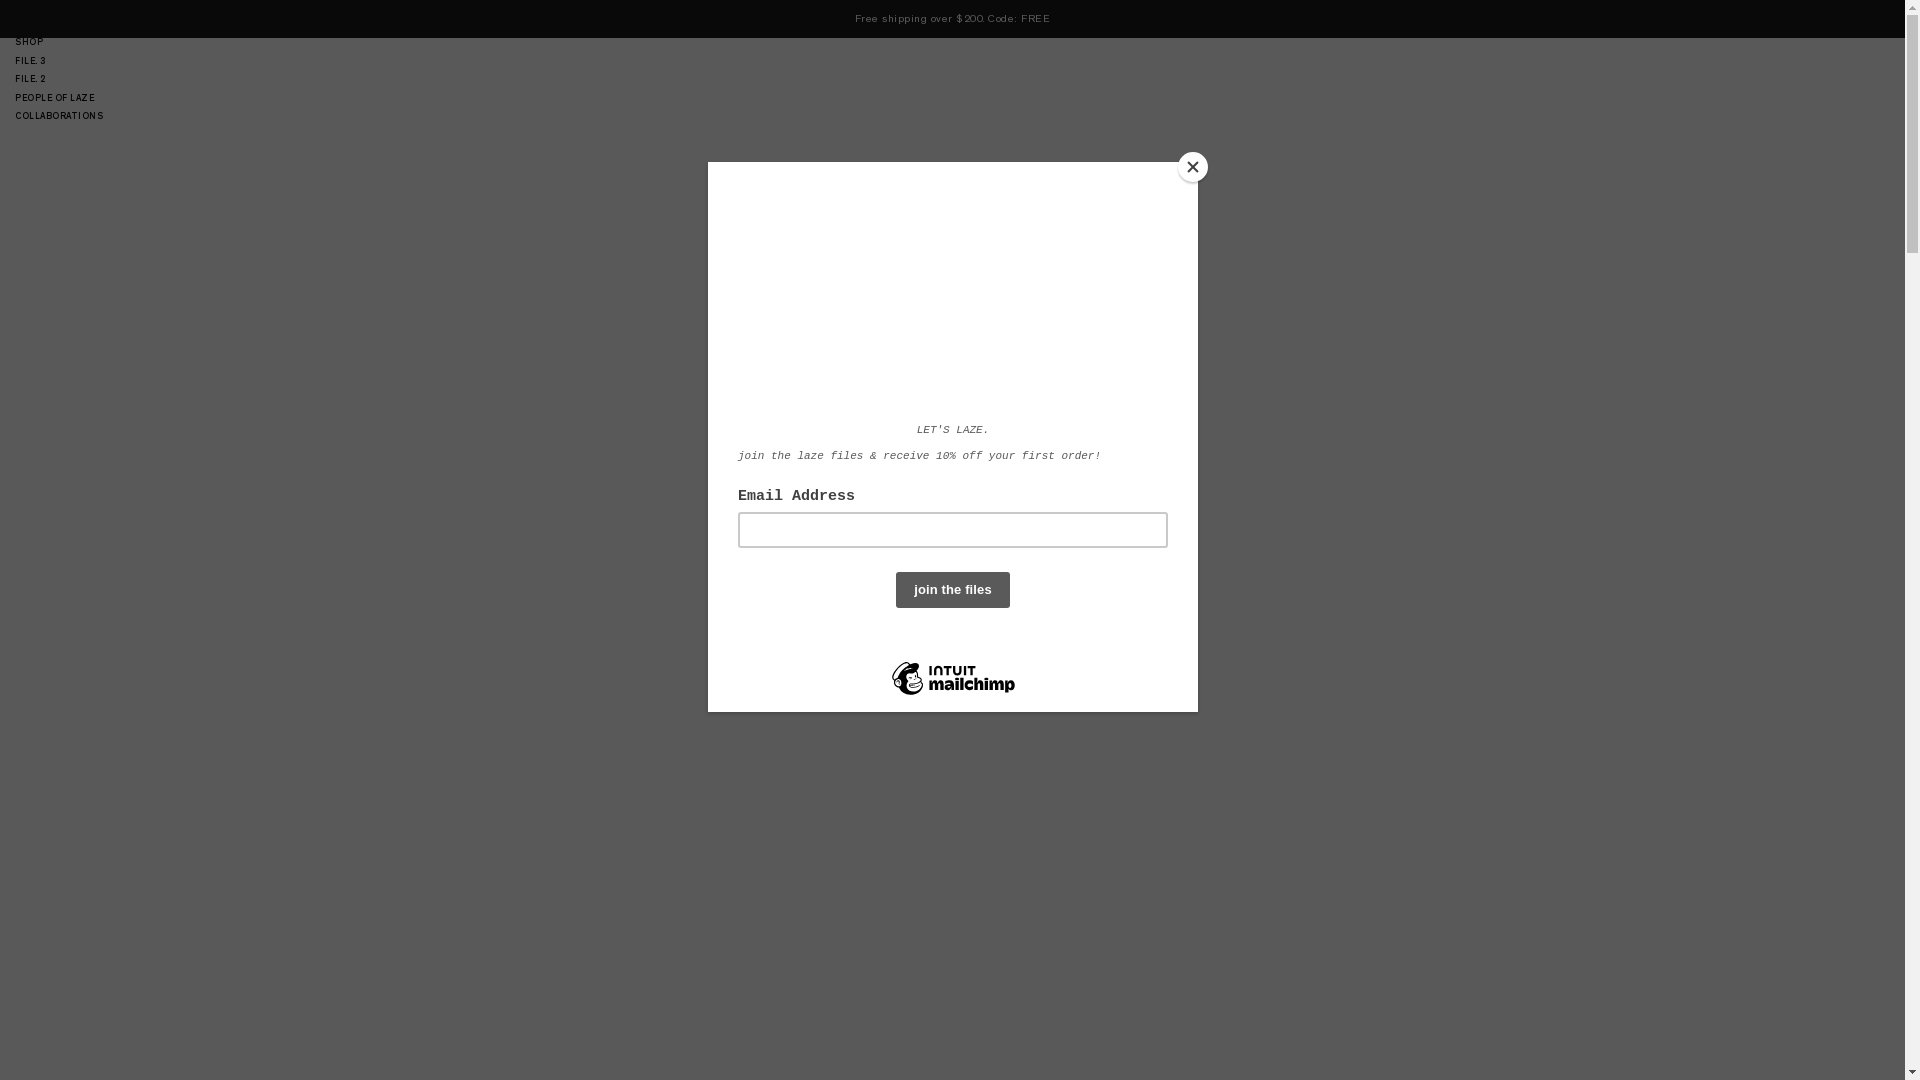 The height and width of the screenshot is (1080, 1920). Describe the element at coordinates (59, 61) in the screenshot. I see `FILE. 3` at that location.